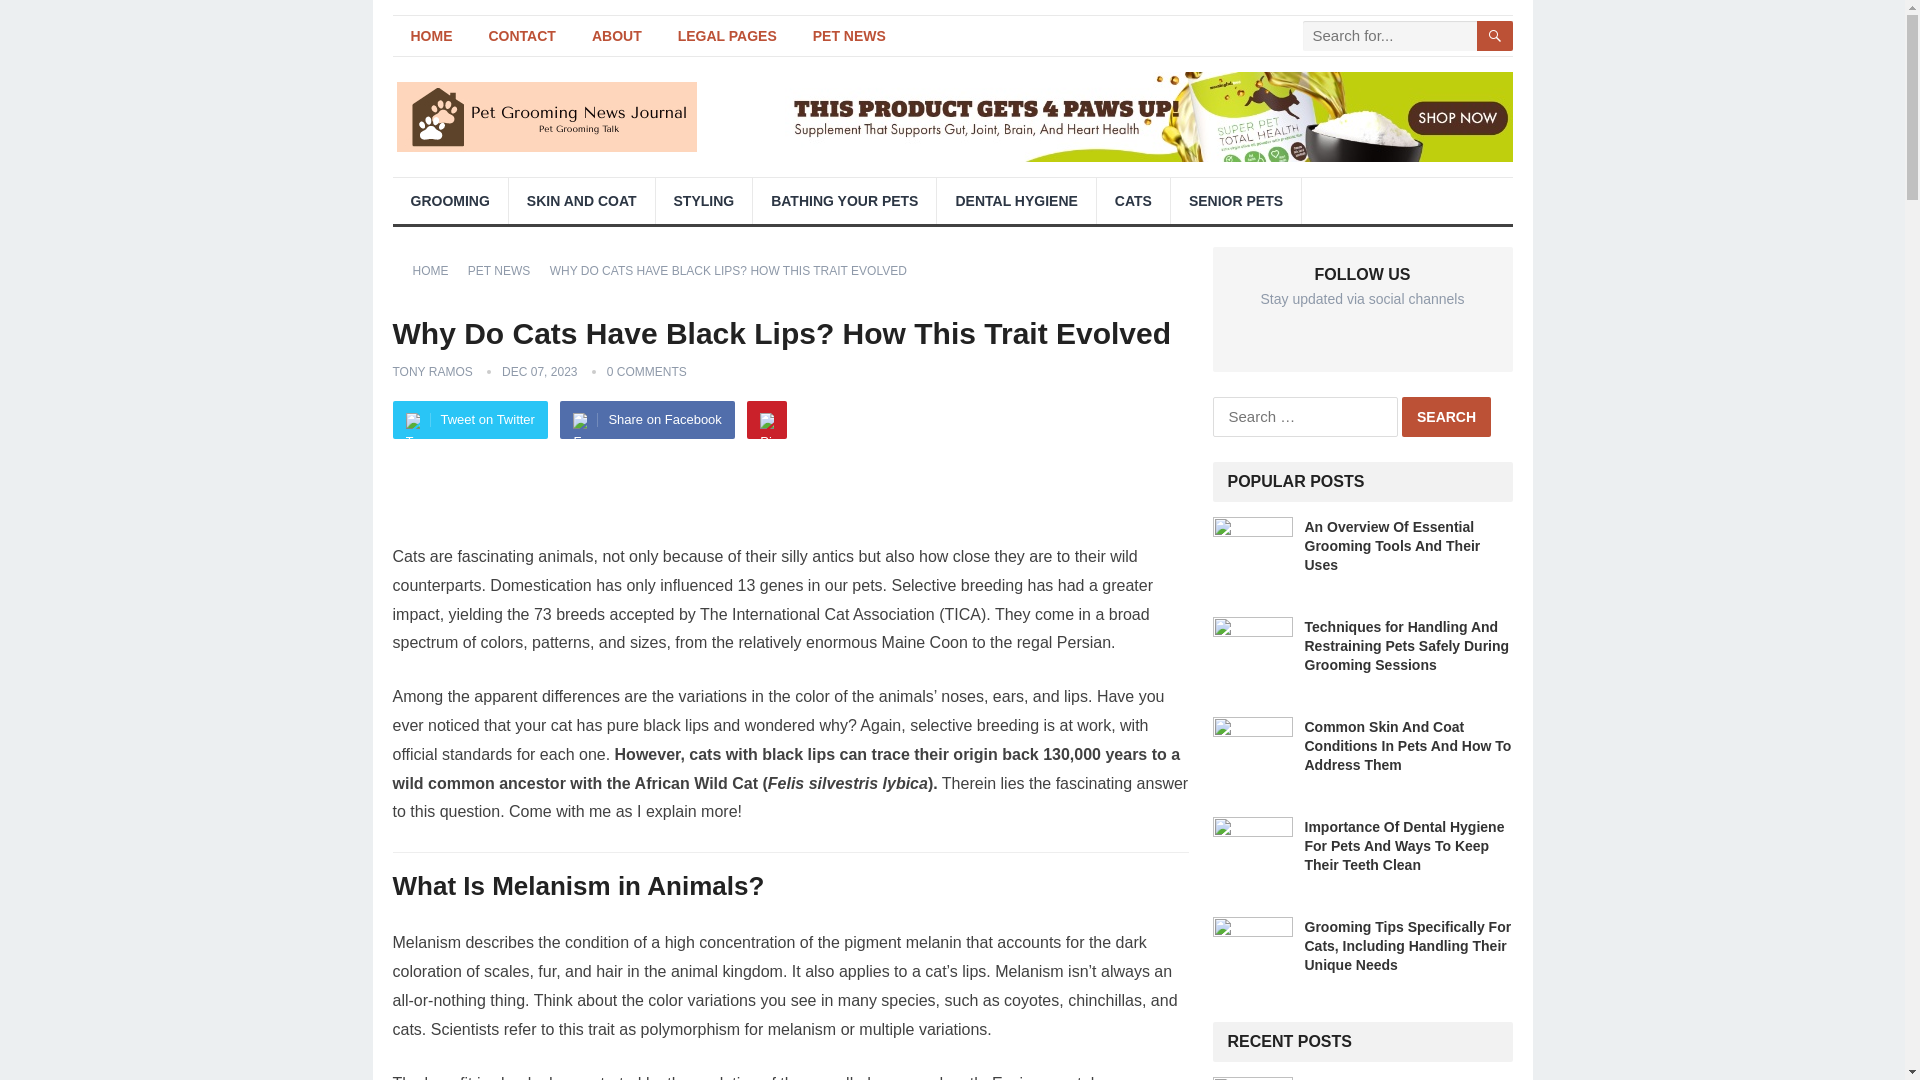 The image size is (1920, 1080). Describe the element at coordinates (1015, 200) in the screenshot. I see `DENTAL HYGIENE` at that location.